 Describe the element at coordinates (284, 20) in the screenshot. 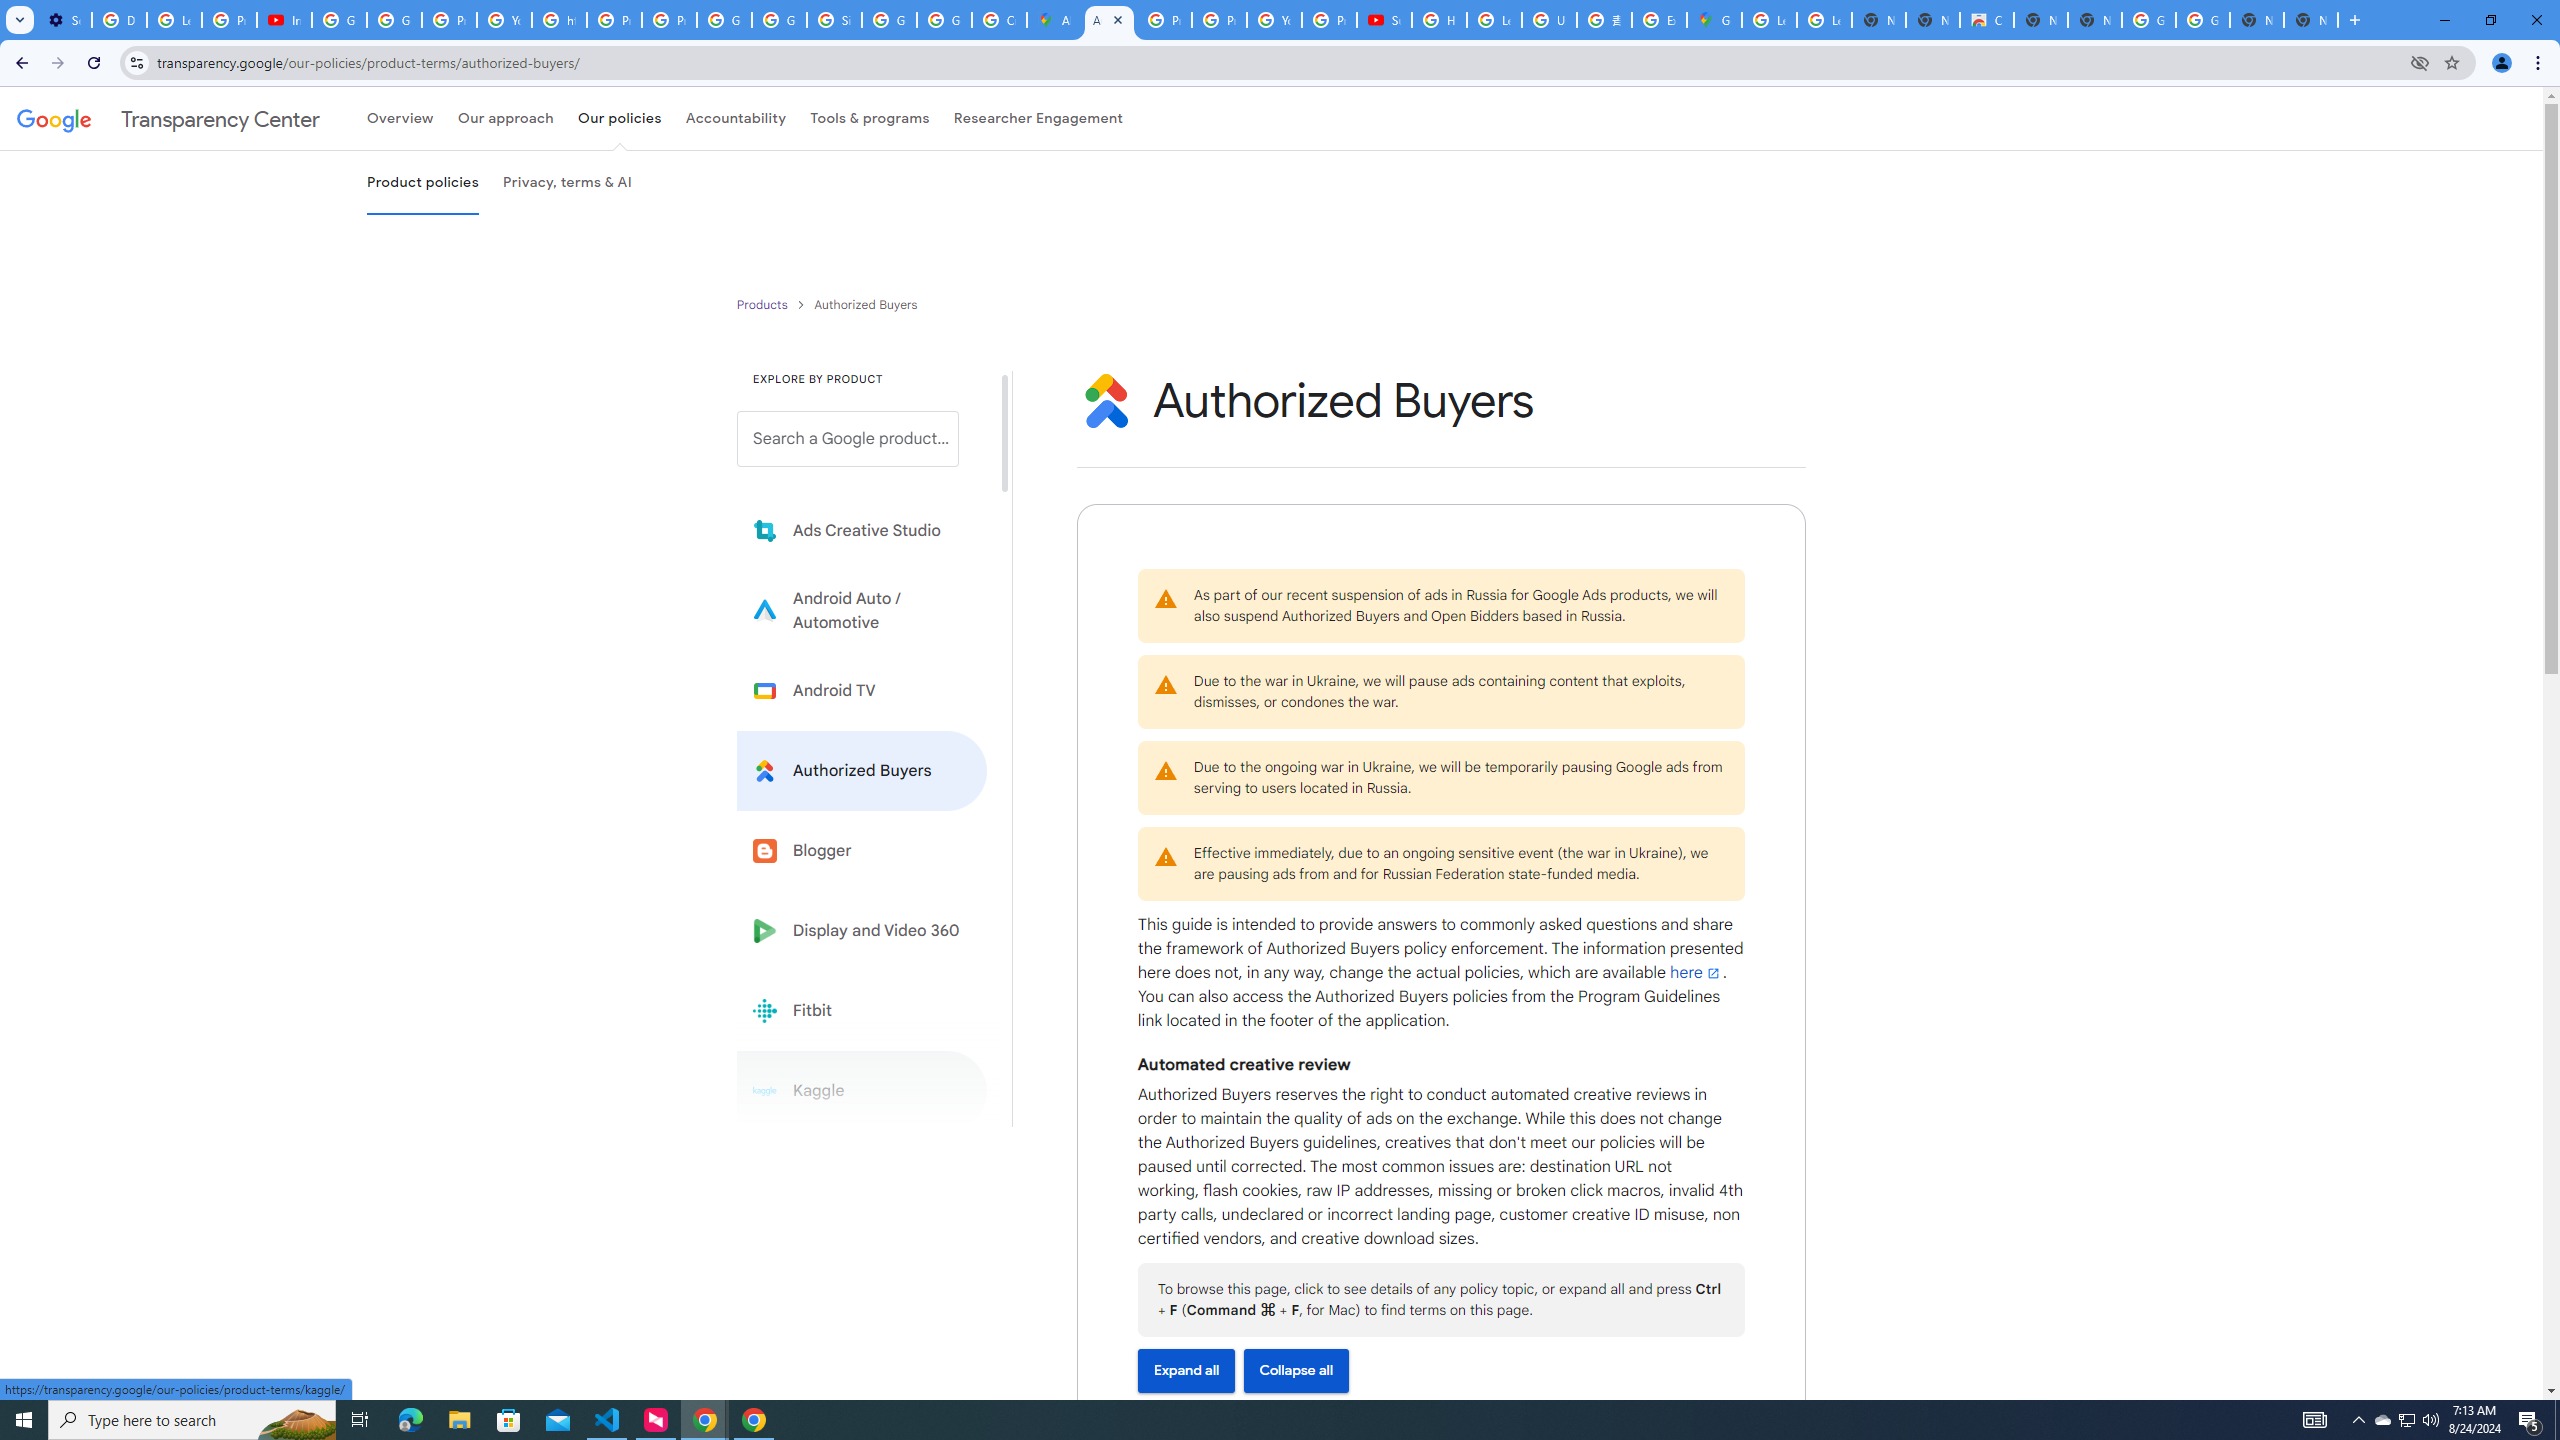

I see `Introduction | Google Privacy Policy - YouTube` at that location.